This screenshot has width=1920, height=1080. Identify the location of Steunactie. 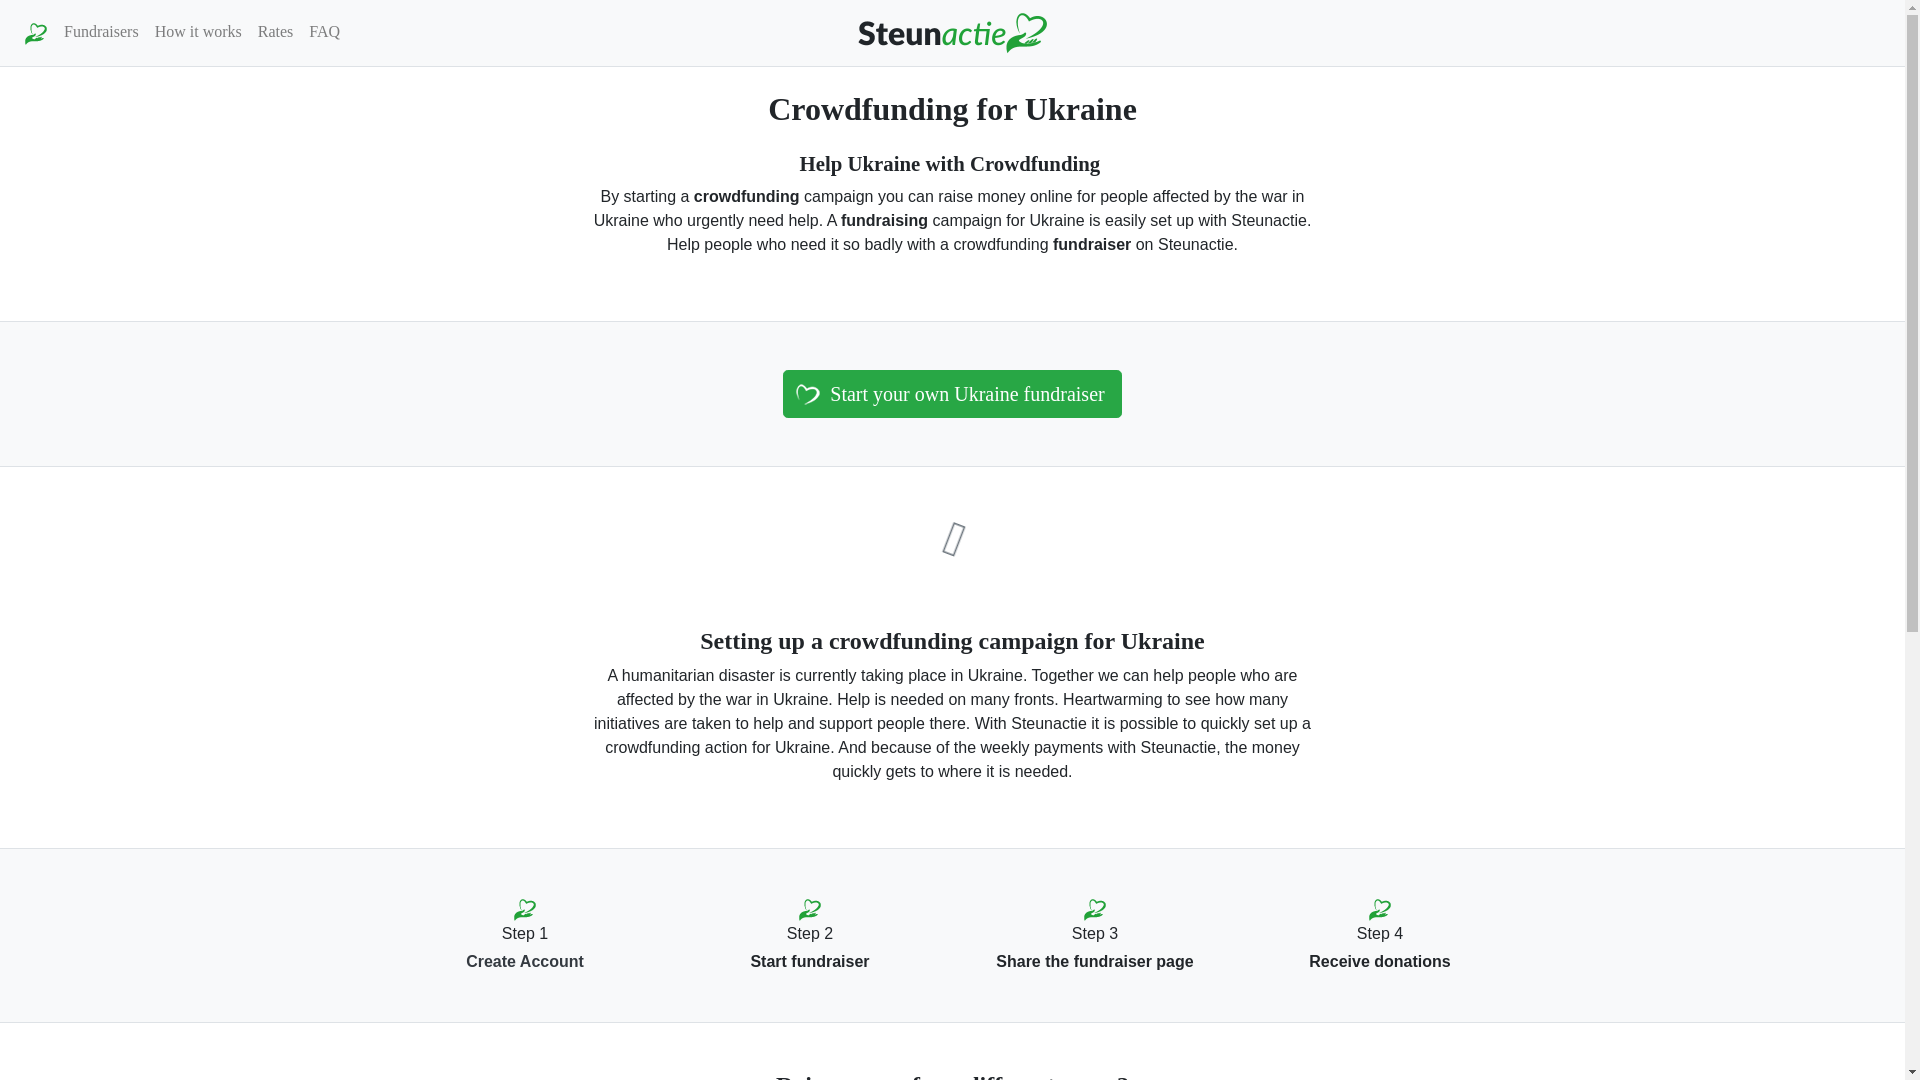
(35, 32).